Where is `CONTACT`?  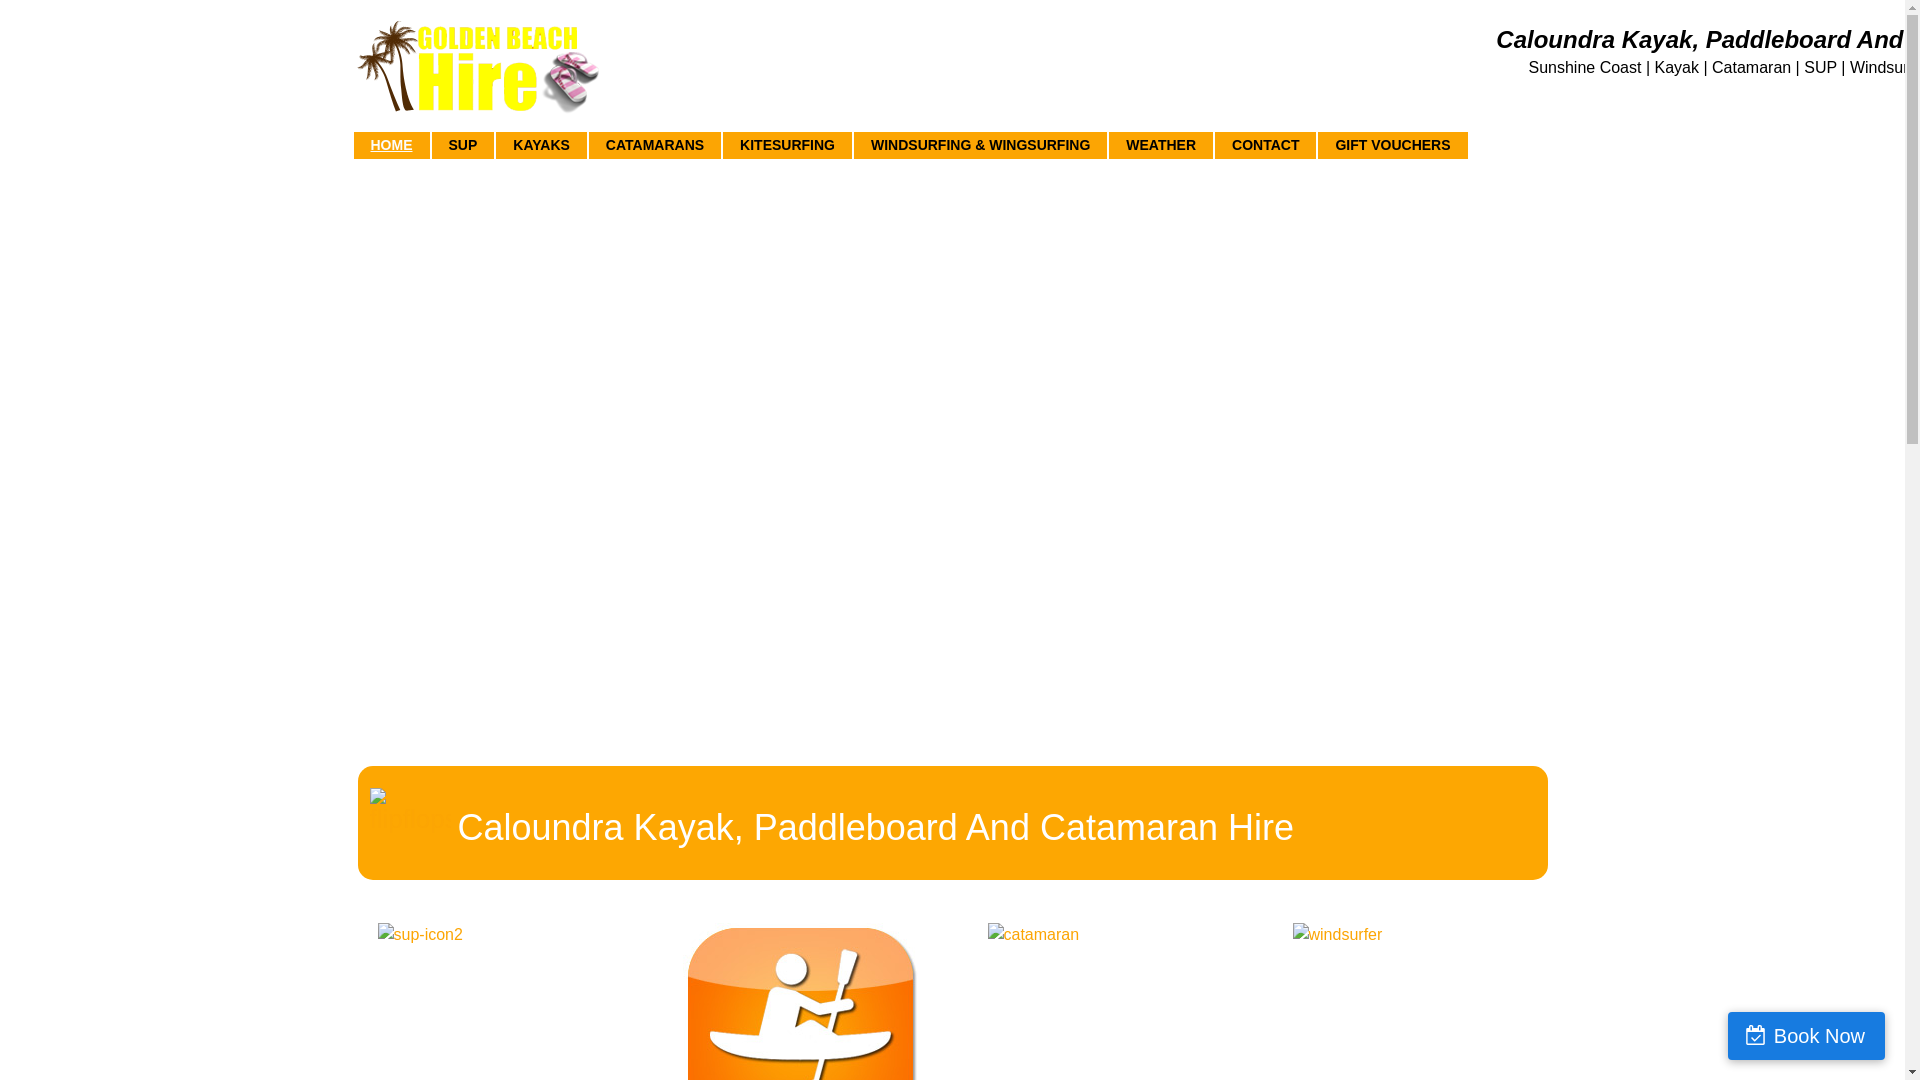
CONTACT is located at coordinates (1266, 146).